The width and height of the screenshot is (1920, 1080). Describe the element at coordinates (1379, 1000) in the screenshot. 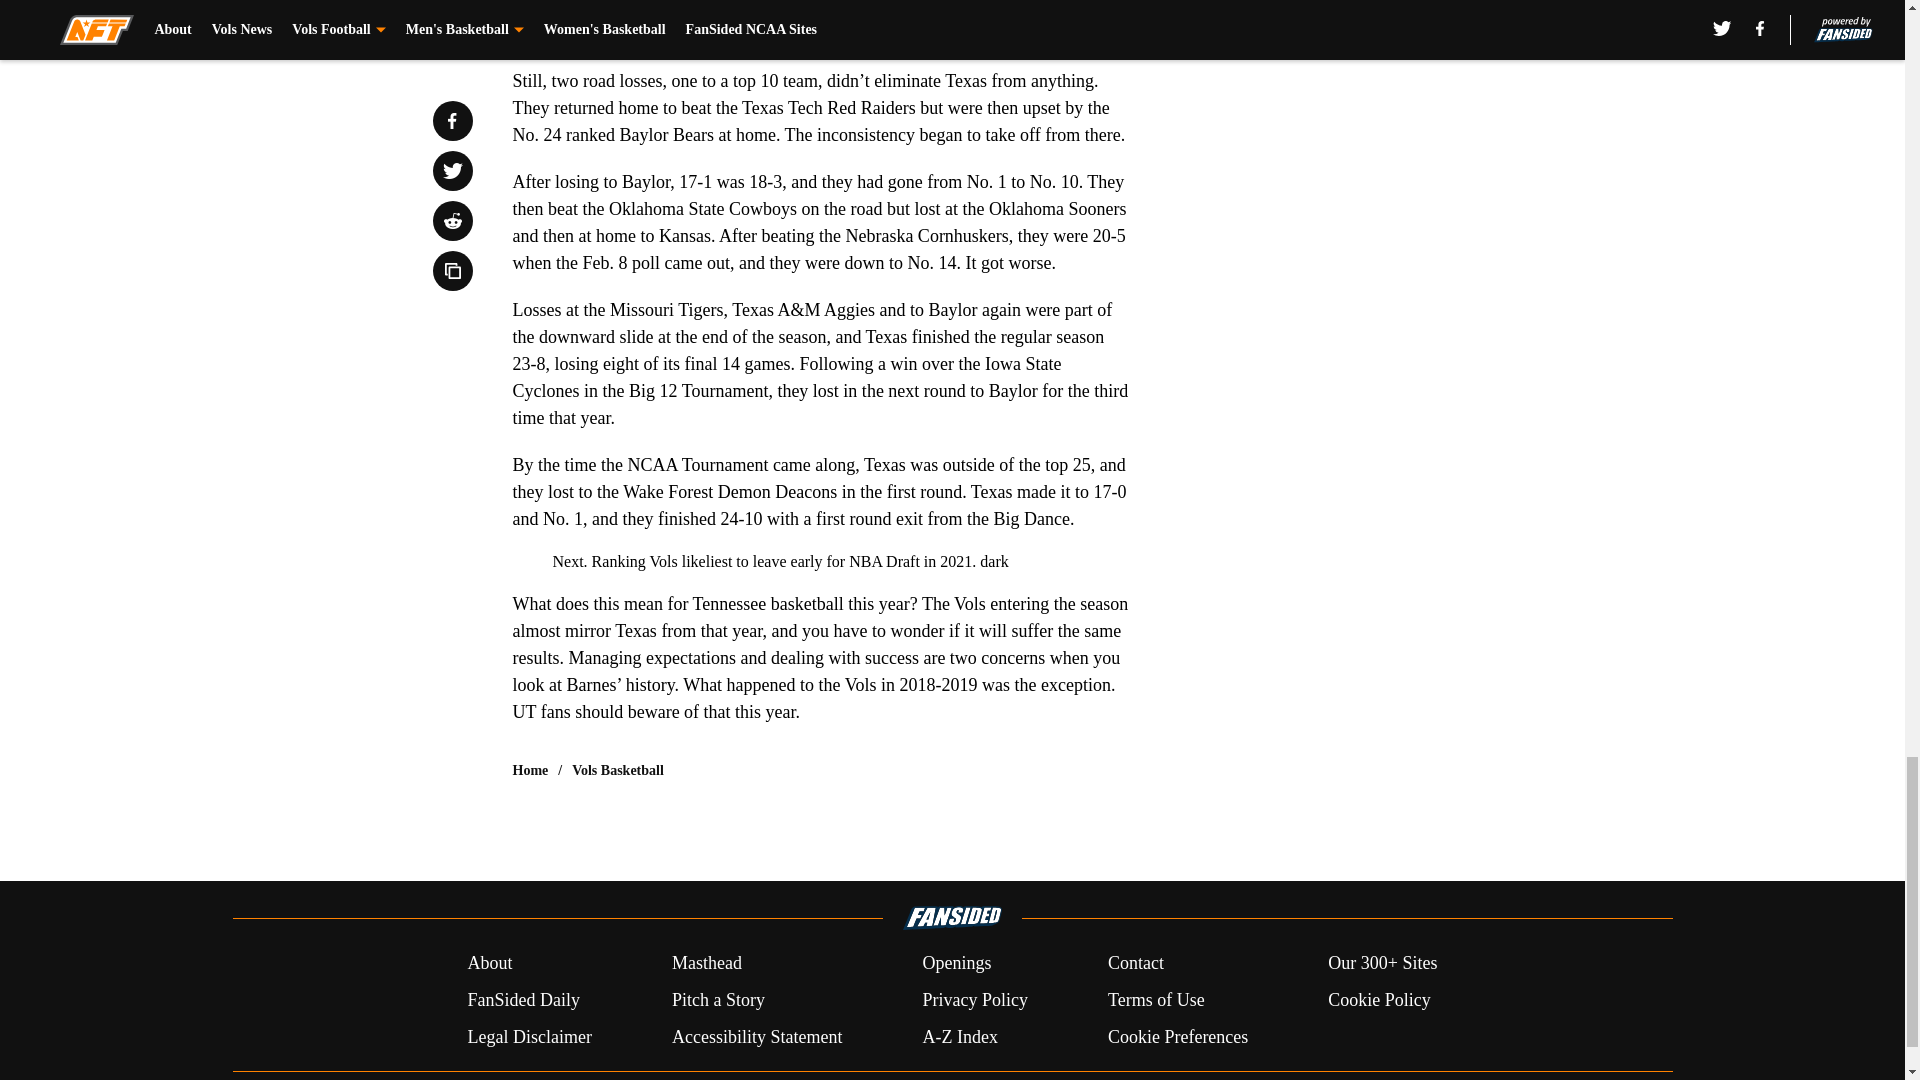

I see `Cookie Policy` at that location.